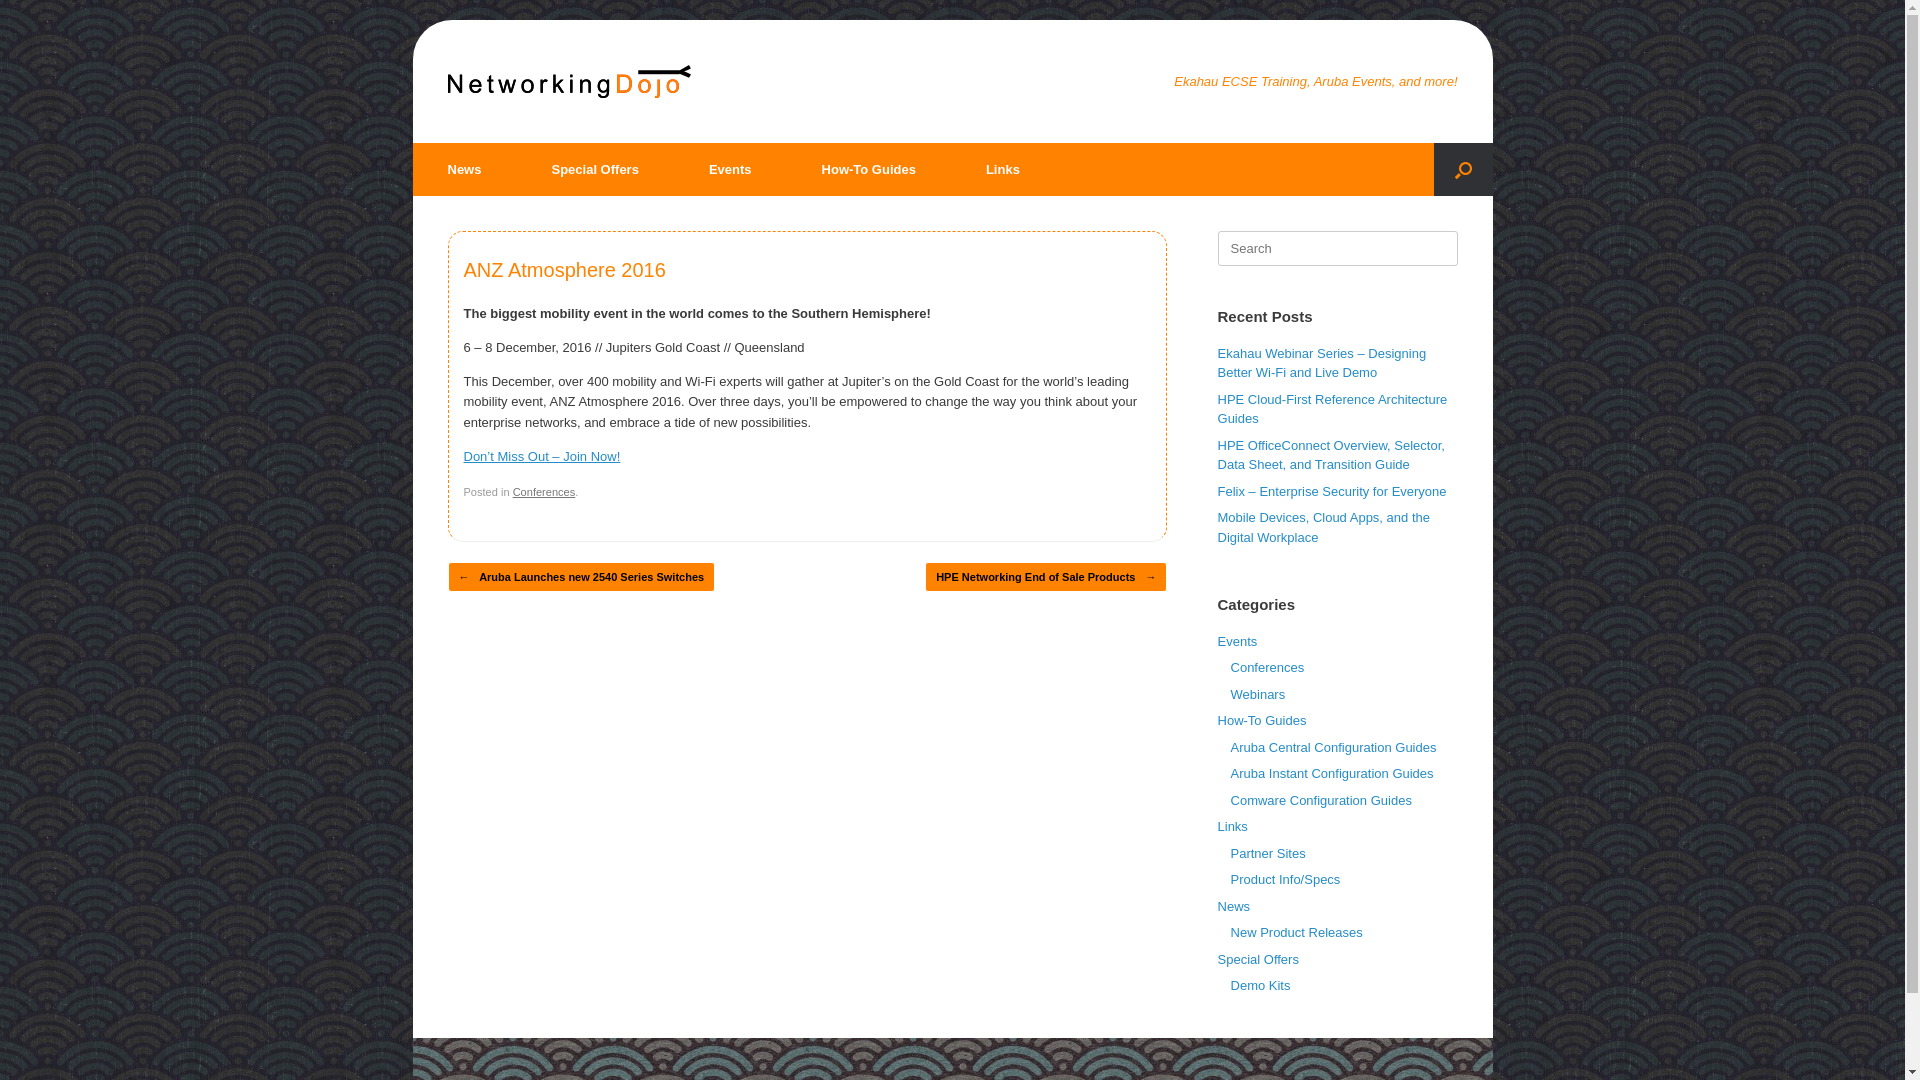 This screenshot has height=1080, width=1920. I want to click on Demo Kits, so click(1261, 986).